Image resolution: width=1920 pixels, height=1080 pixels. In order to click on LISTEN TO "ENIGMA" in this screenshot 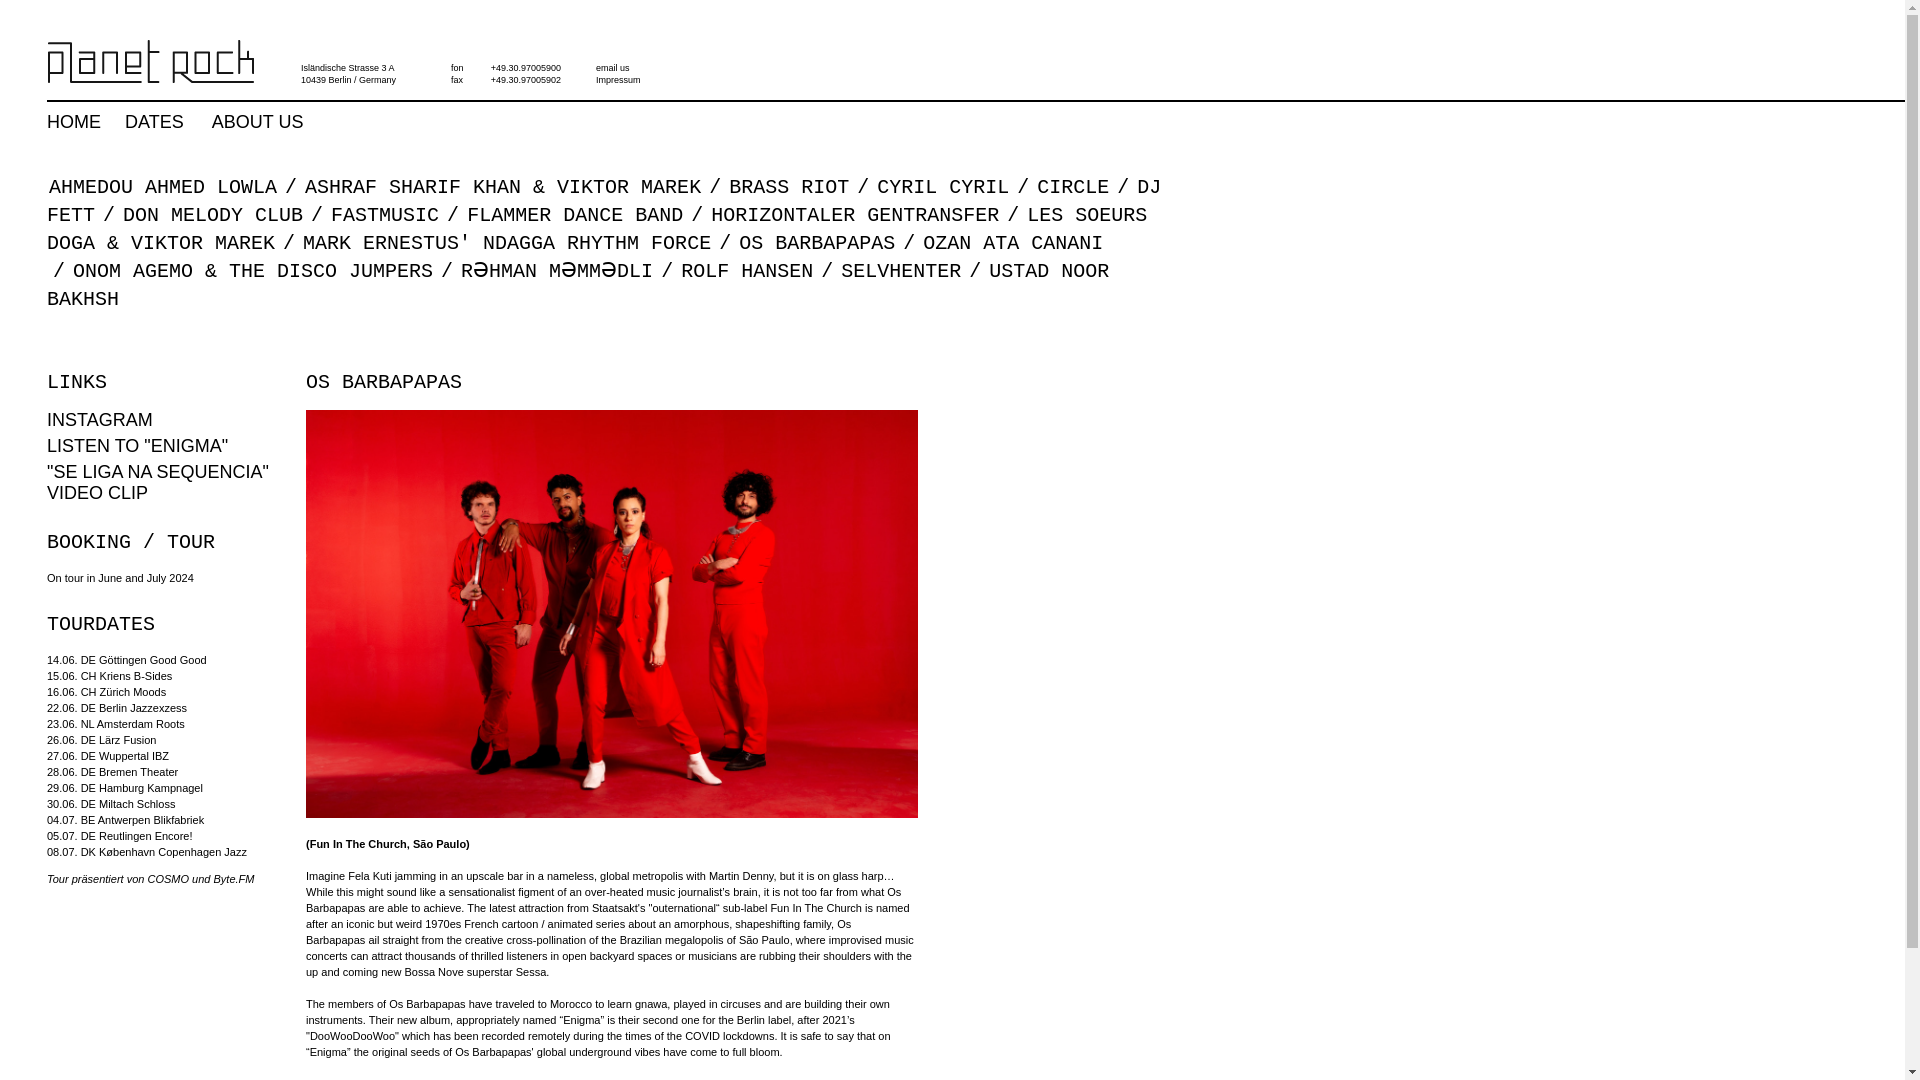, I will do `click(137, 446)`.